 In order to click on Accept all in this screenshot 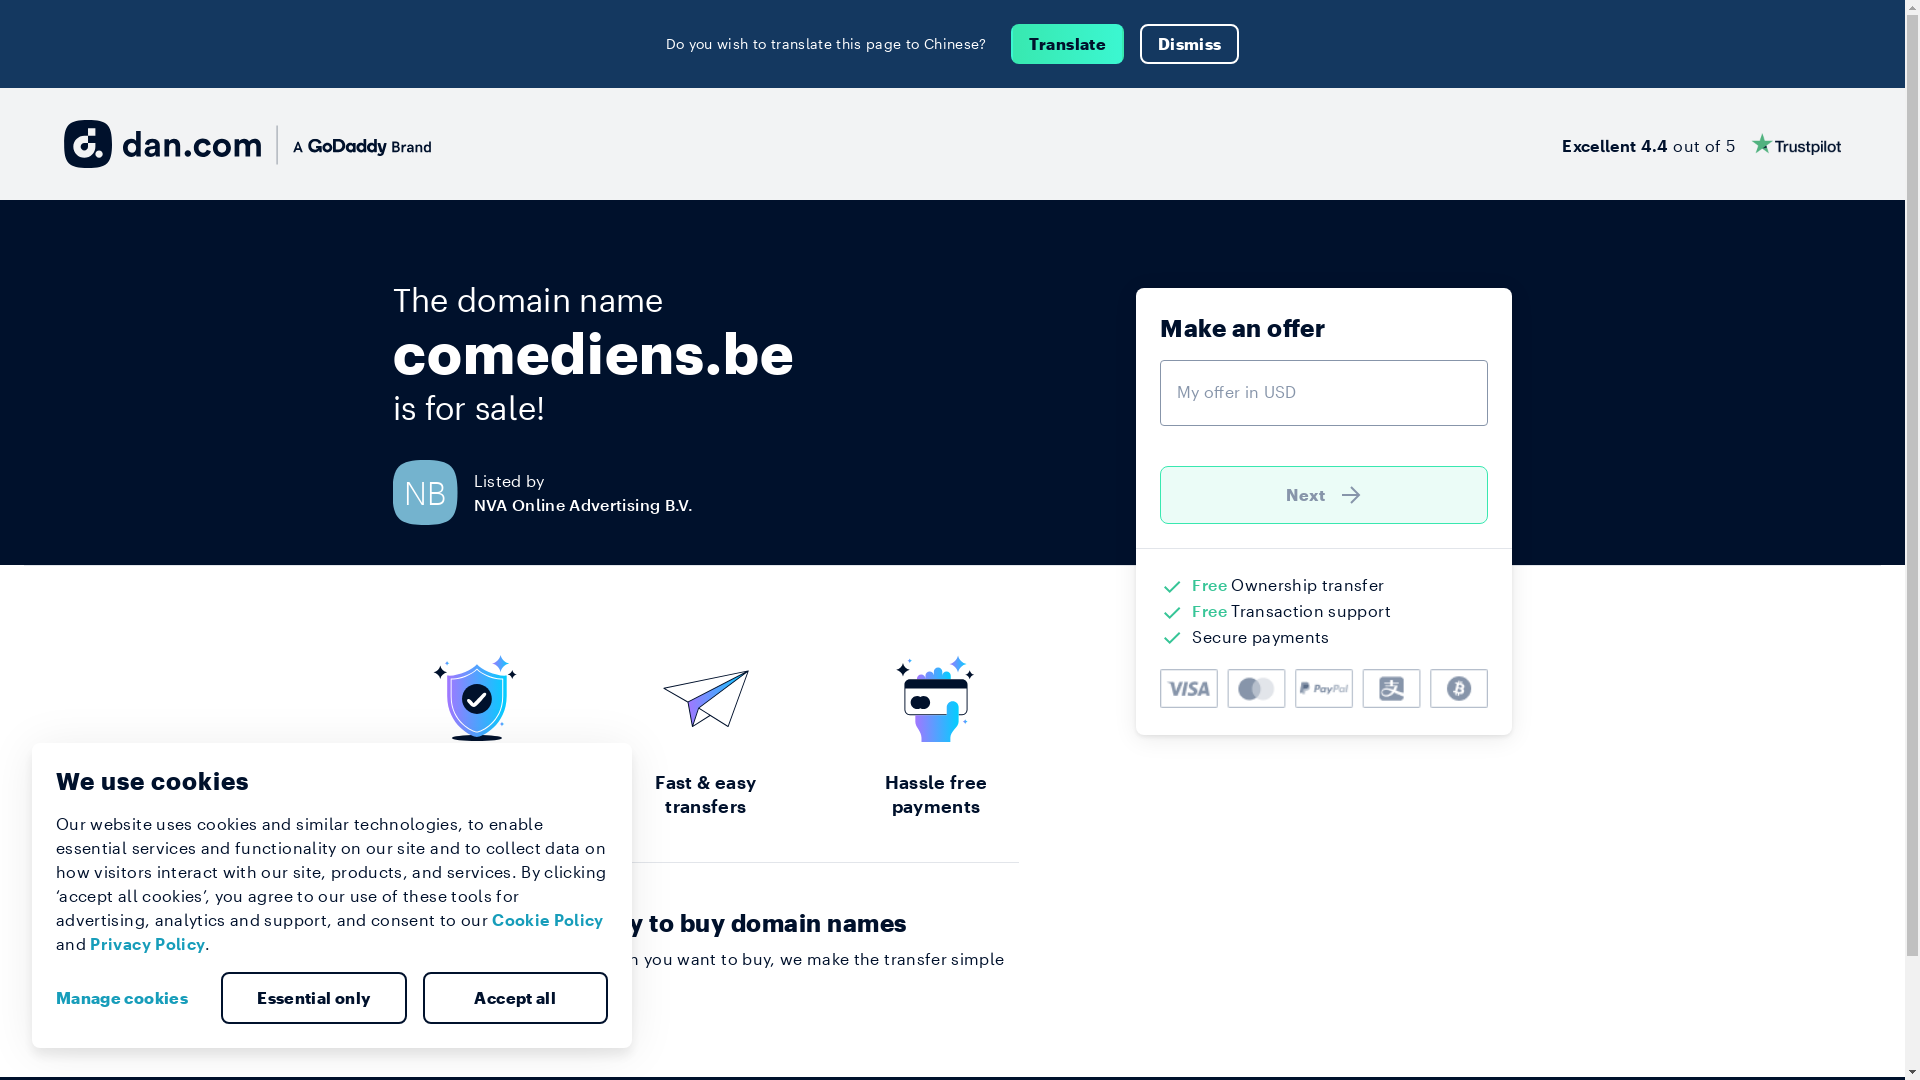, I will do `click(515, 998)`.